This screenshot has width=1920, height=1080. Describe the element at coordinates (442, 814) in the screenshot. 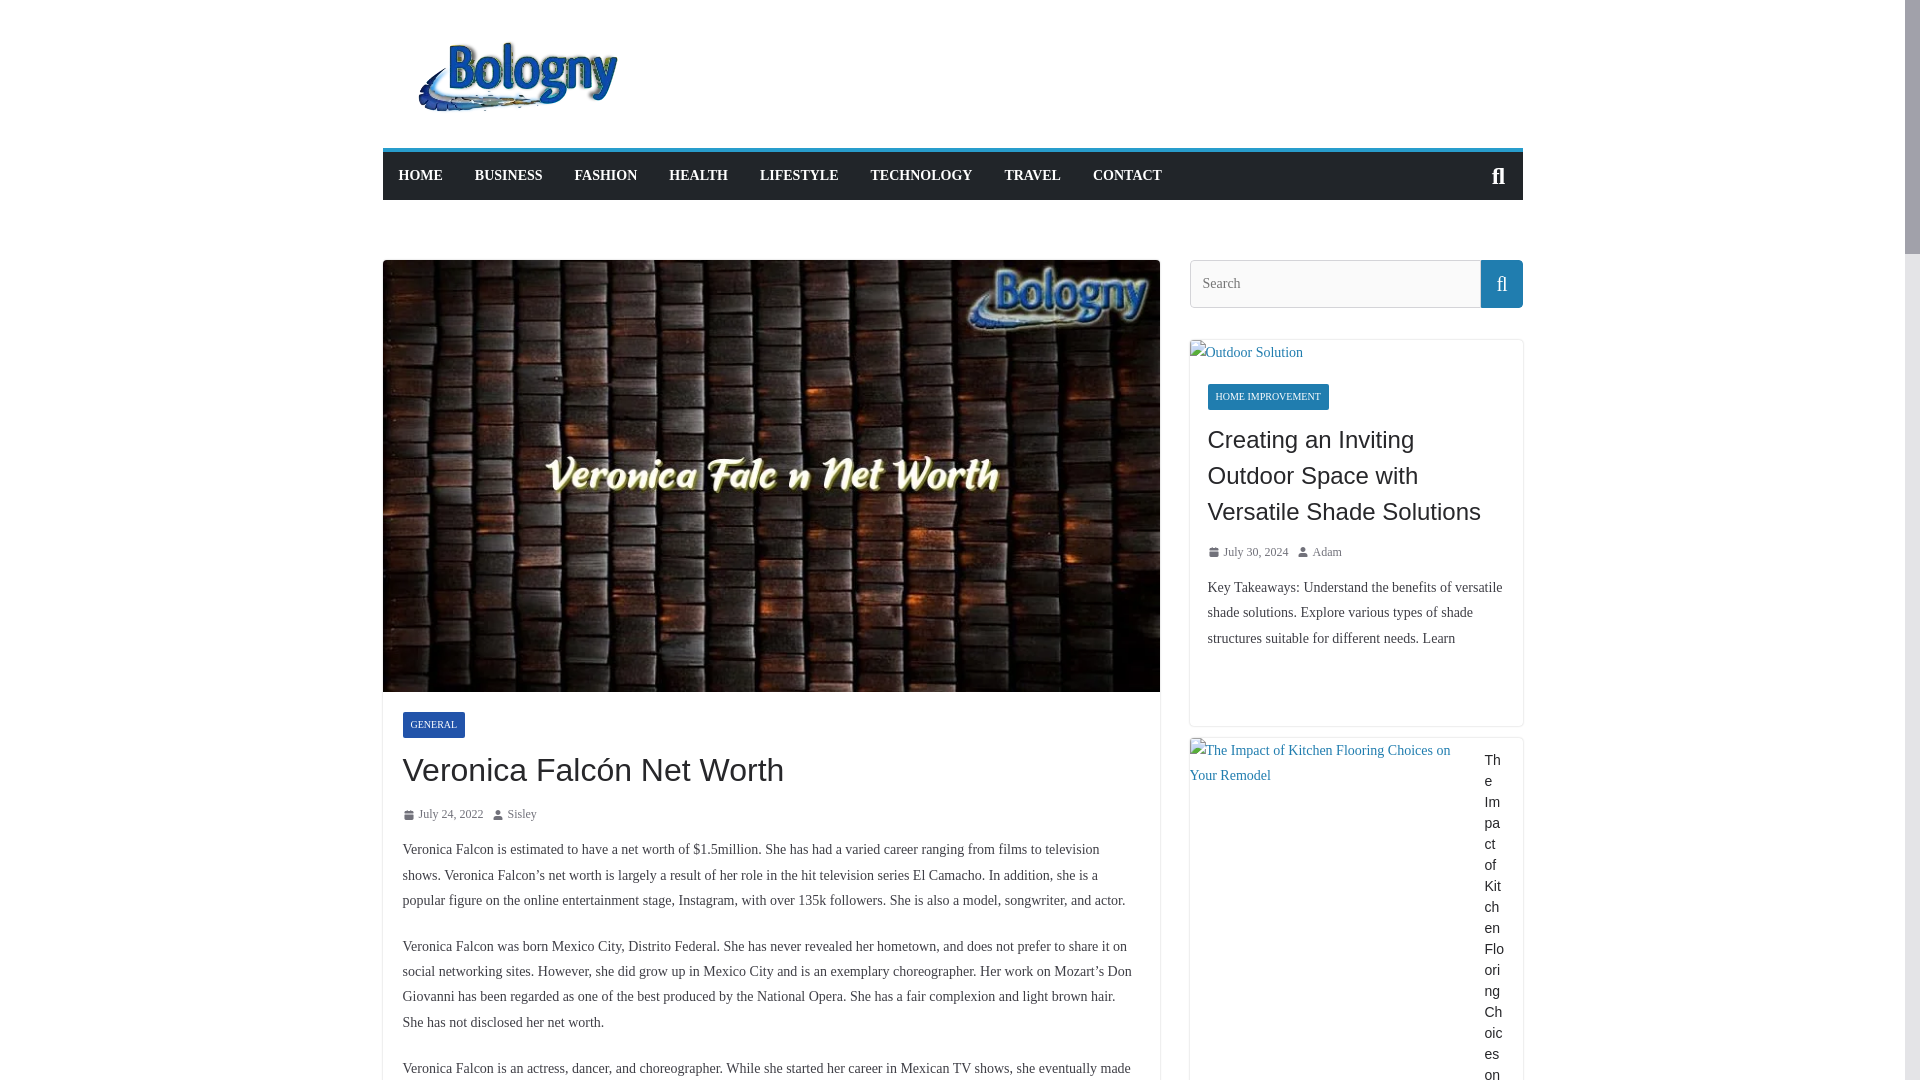

I see `July 24, 2022` at that location.